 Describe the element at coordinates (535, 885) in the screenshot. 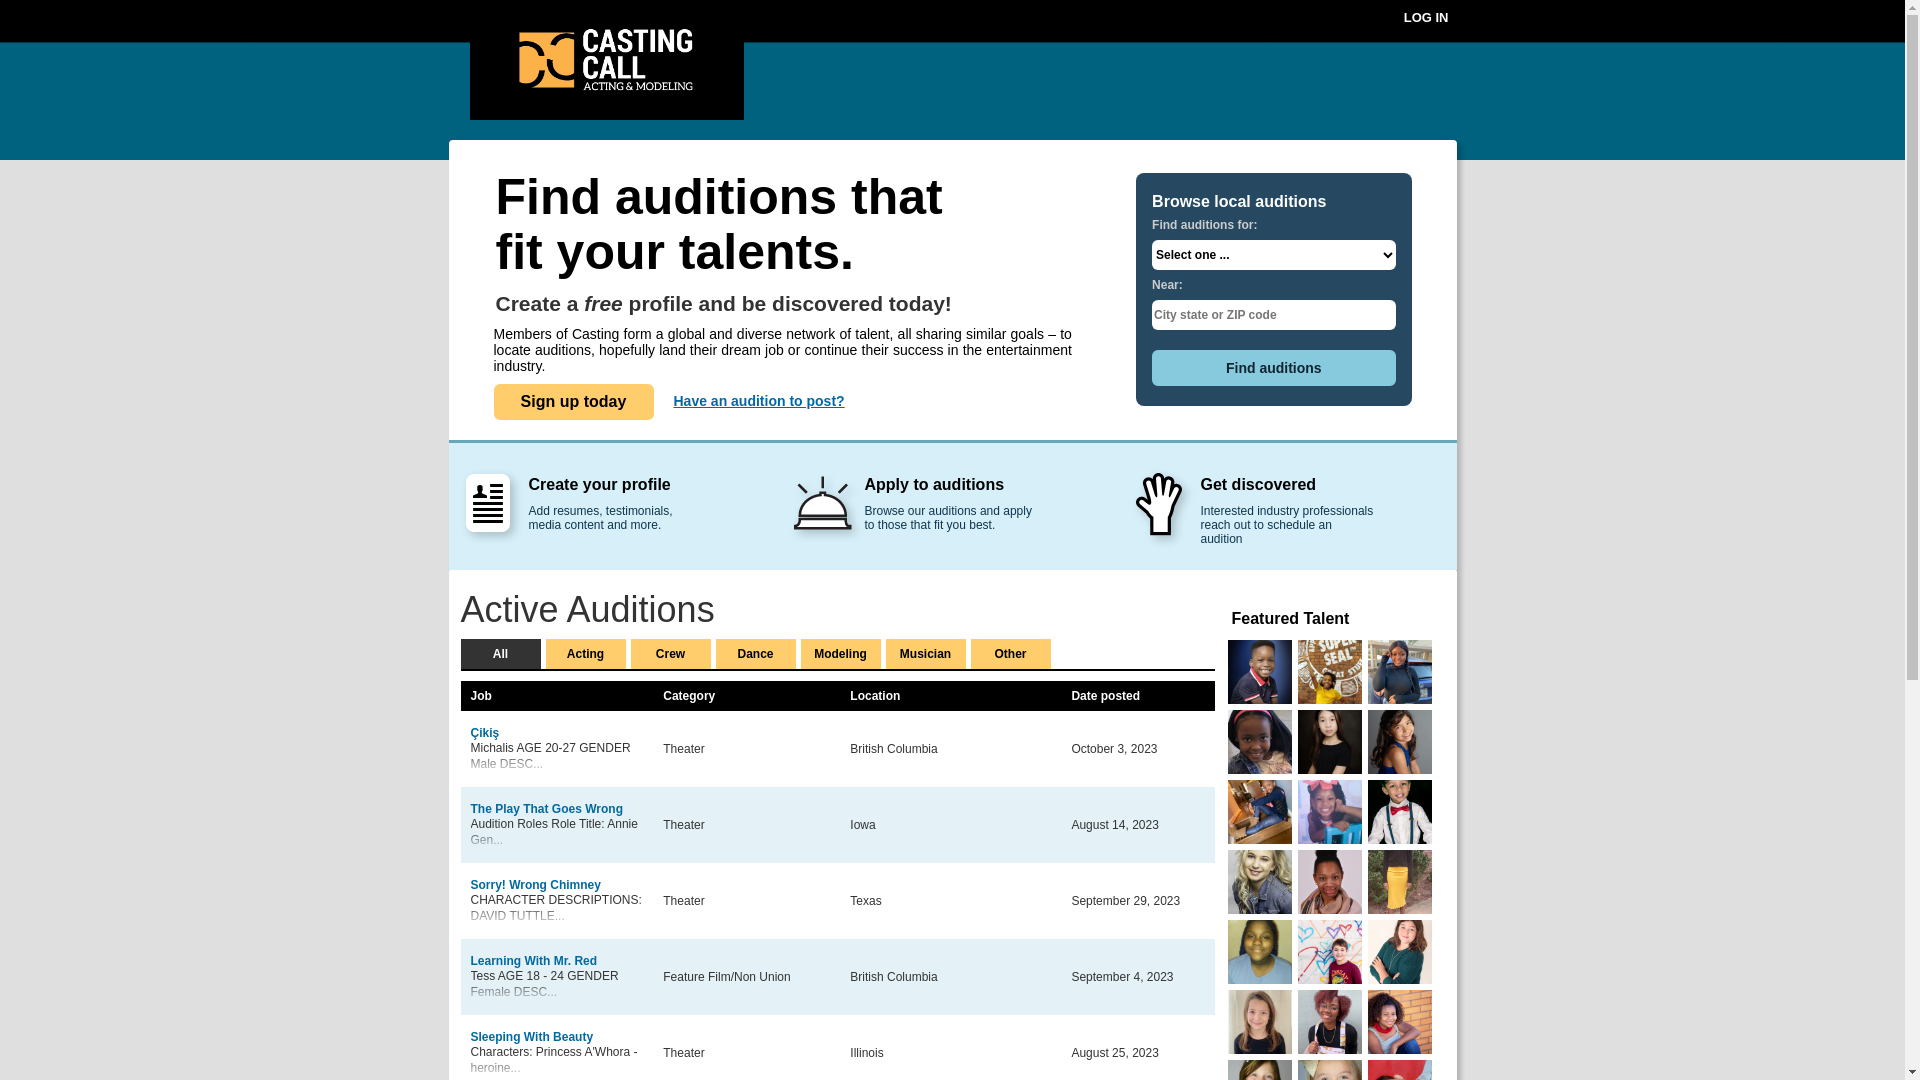

I see `Sorry! Wrong Chimney` at that location.